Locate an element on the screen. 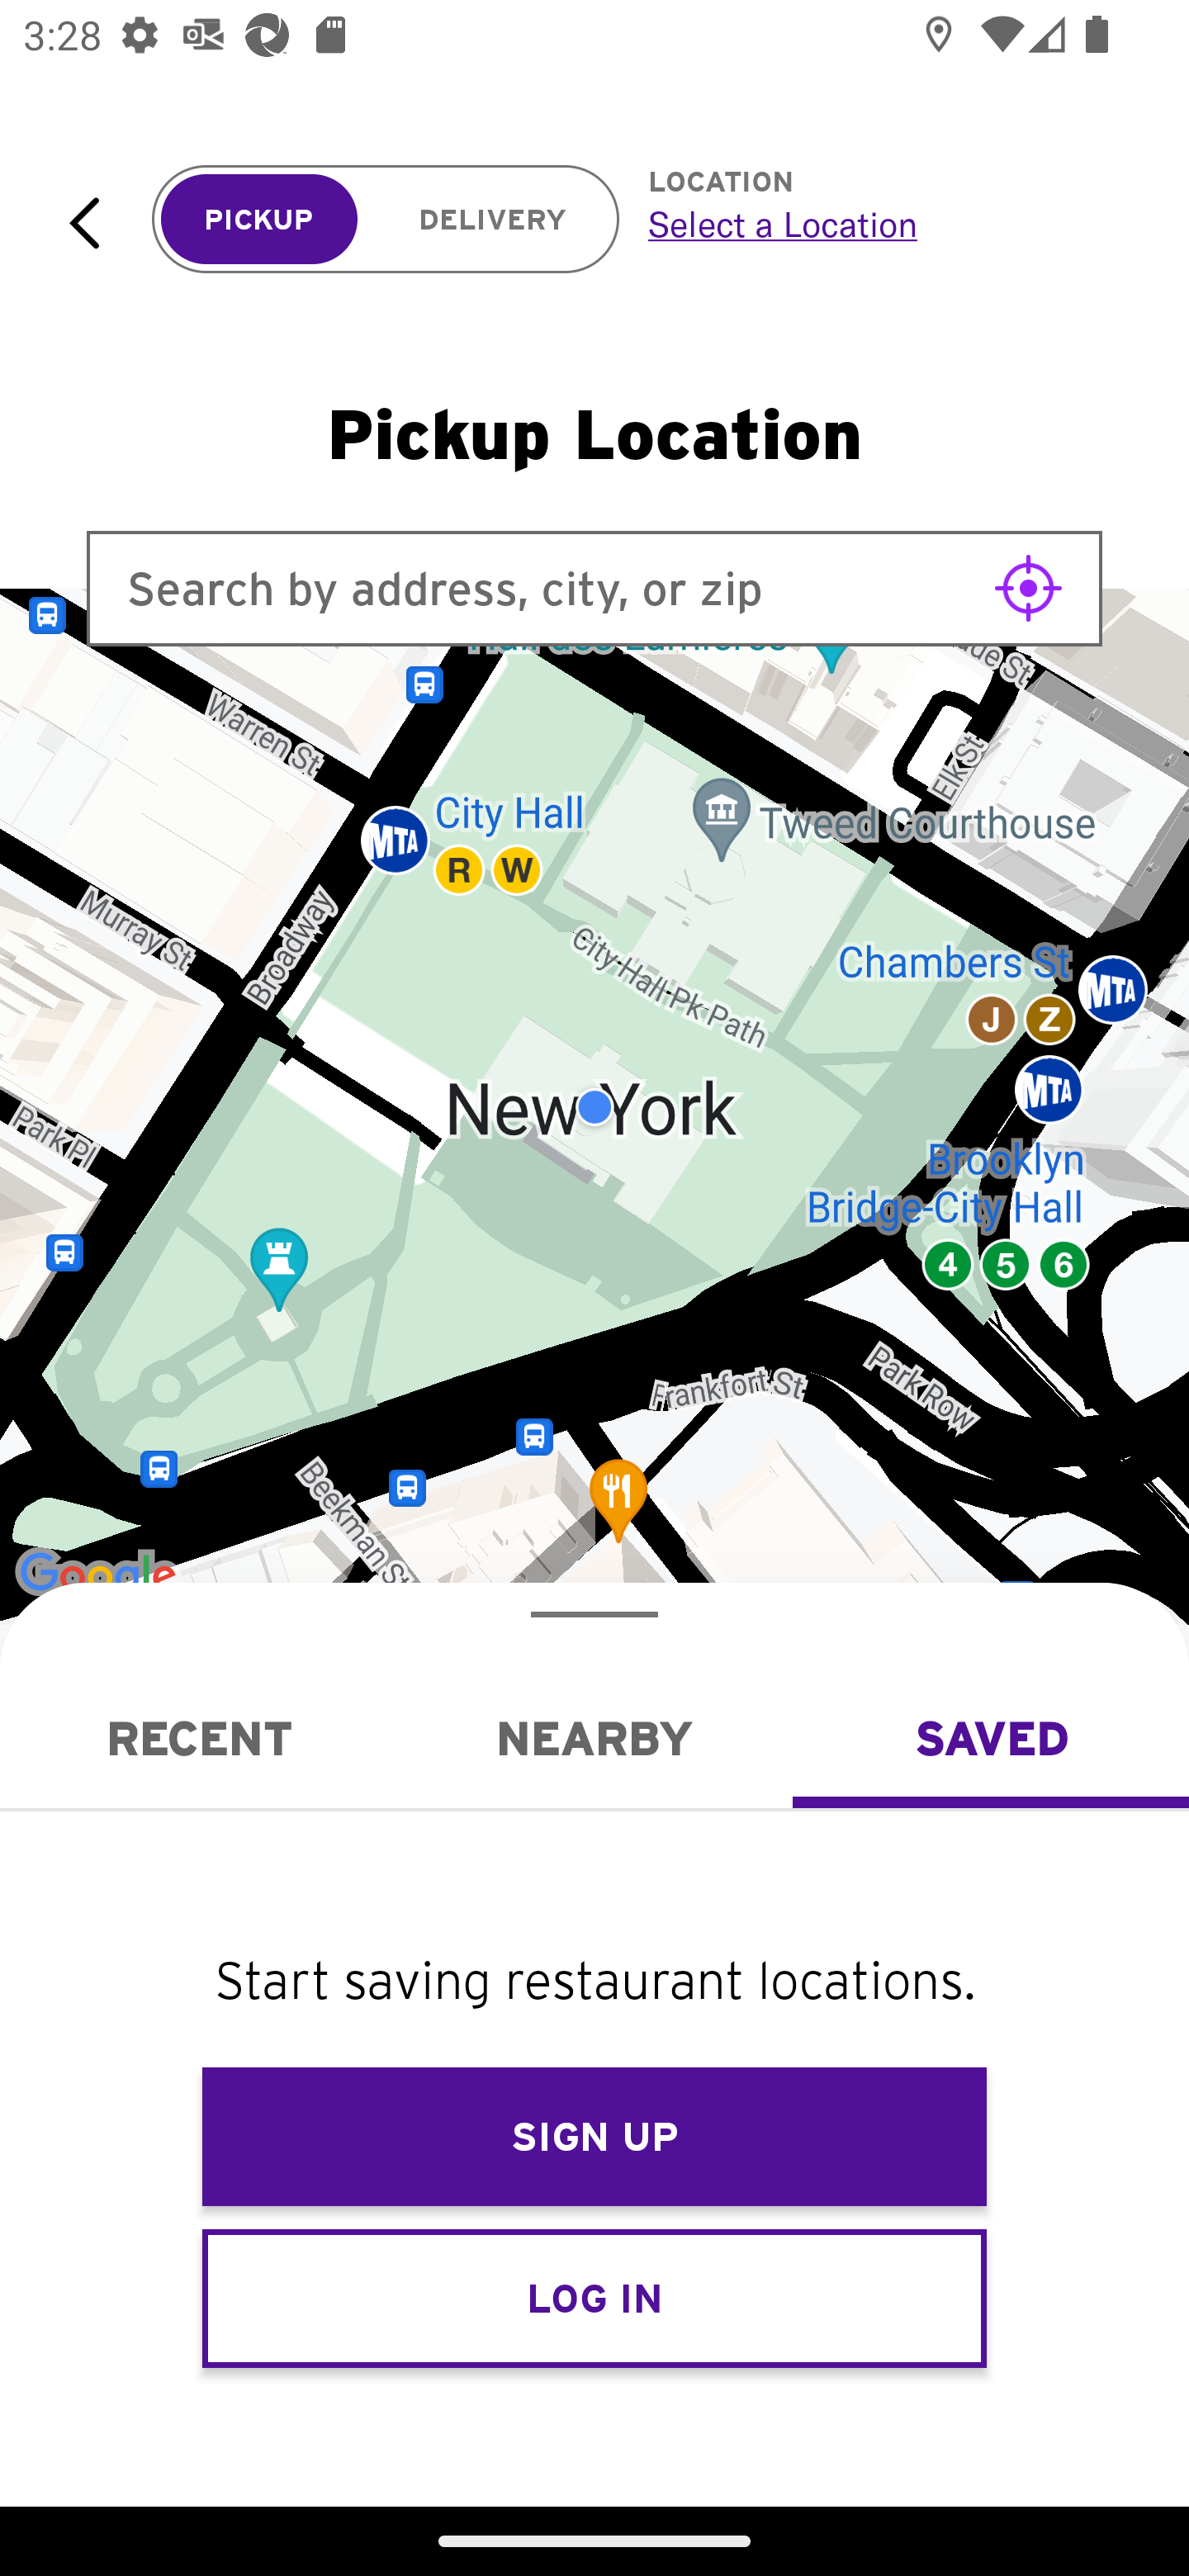 This screenshot has height=2576, width=1189. SIGN UP is located at coordinates (594, 2137).